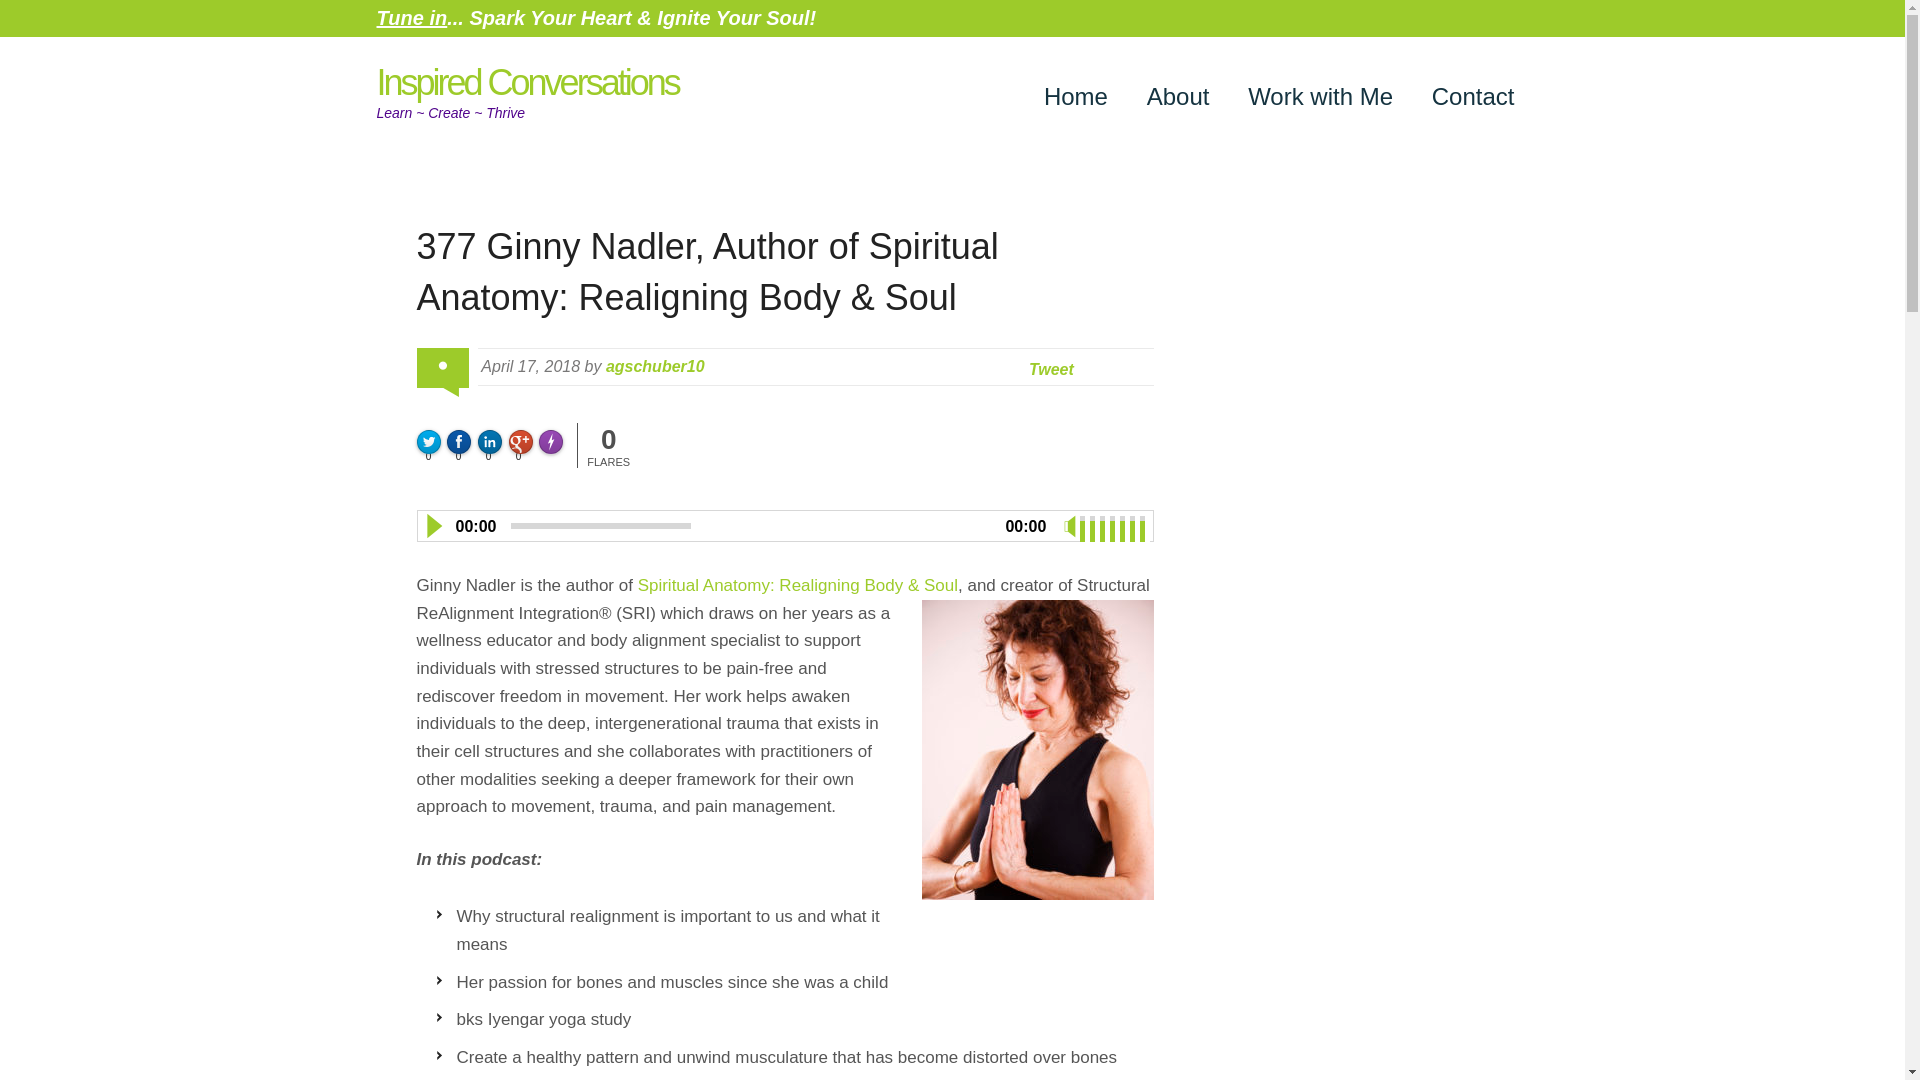 Image resolution: width=1920 pixels, height=1080 pixels. What do you see at coordinates (1472, 95) in the screenshot?
I see `Contact` at bounding box center [1472, 95].